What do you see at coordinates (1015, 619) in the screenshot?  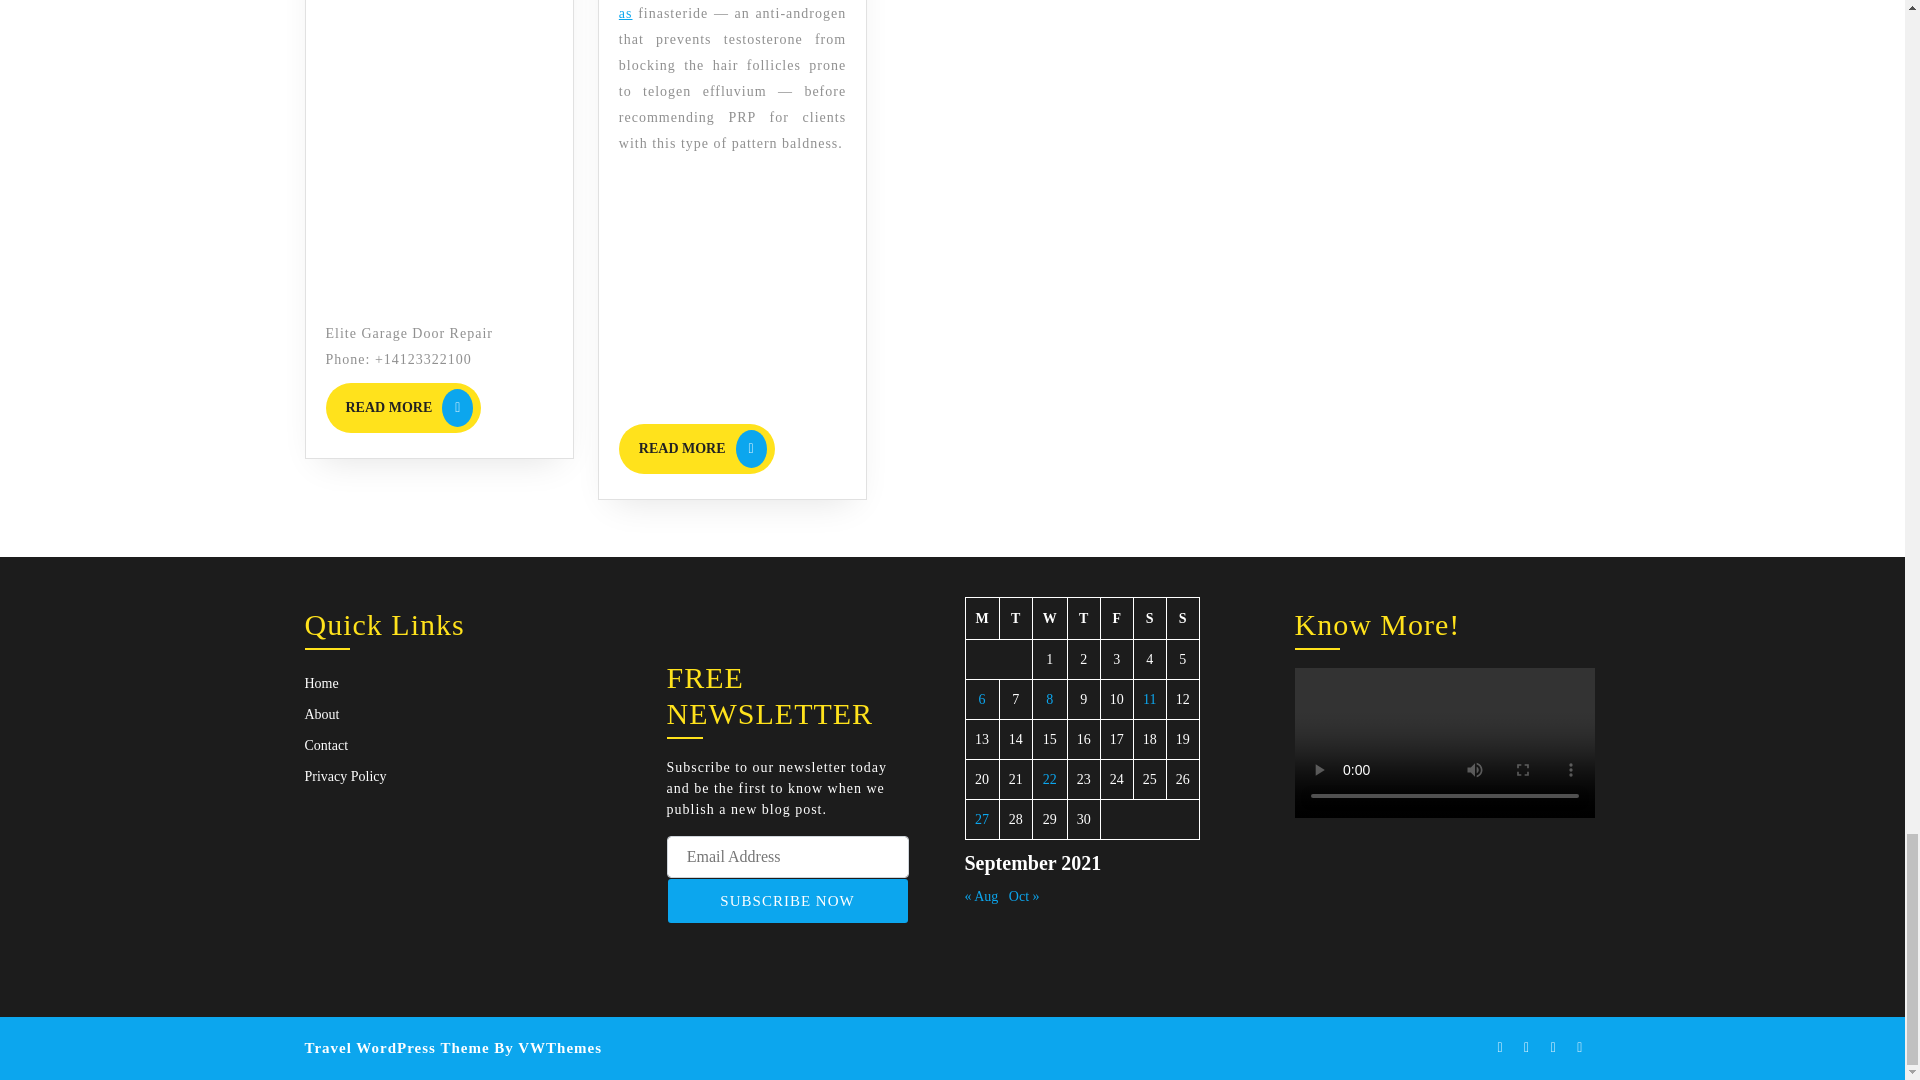 I see `Tuesday` at bounding box center [1015, 619].